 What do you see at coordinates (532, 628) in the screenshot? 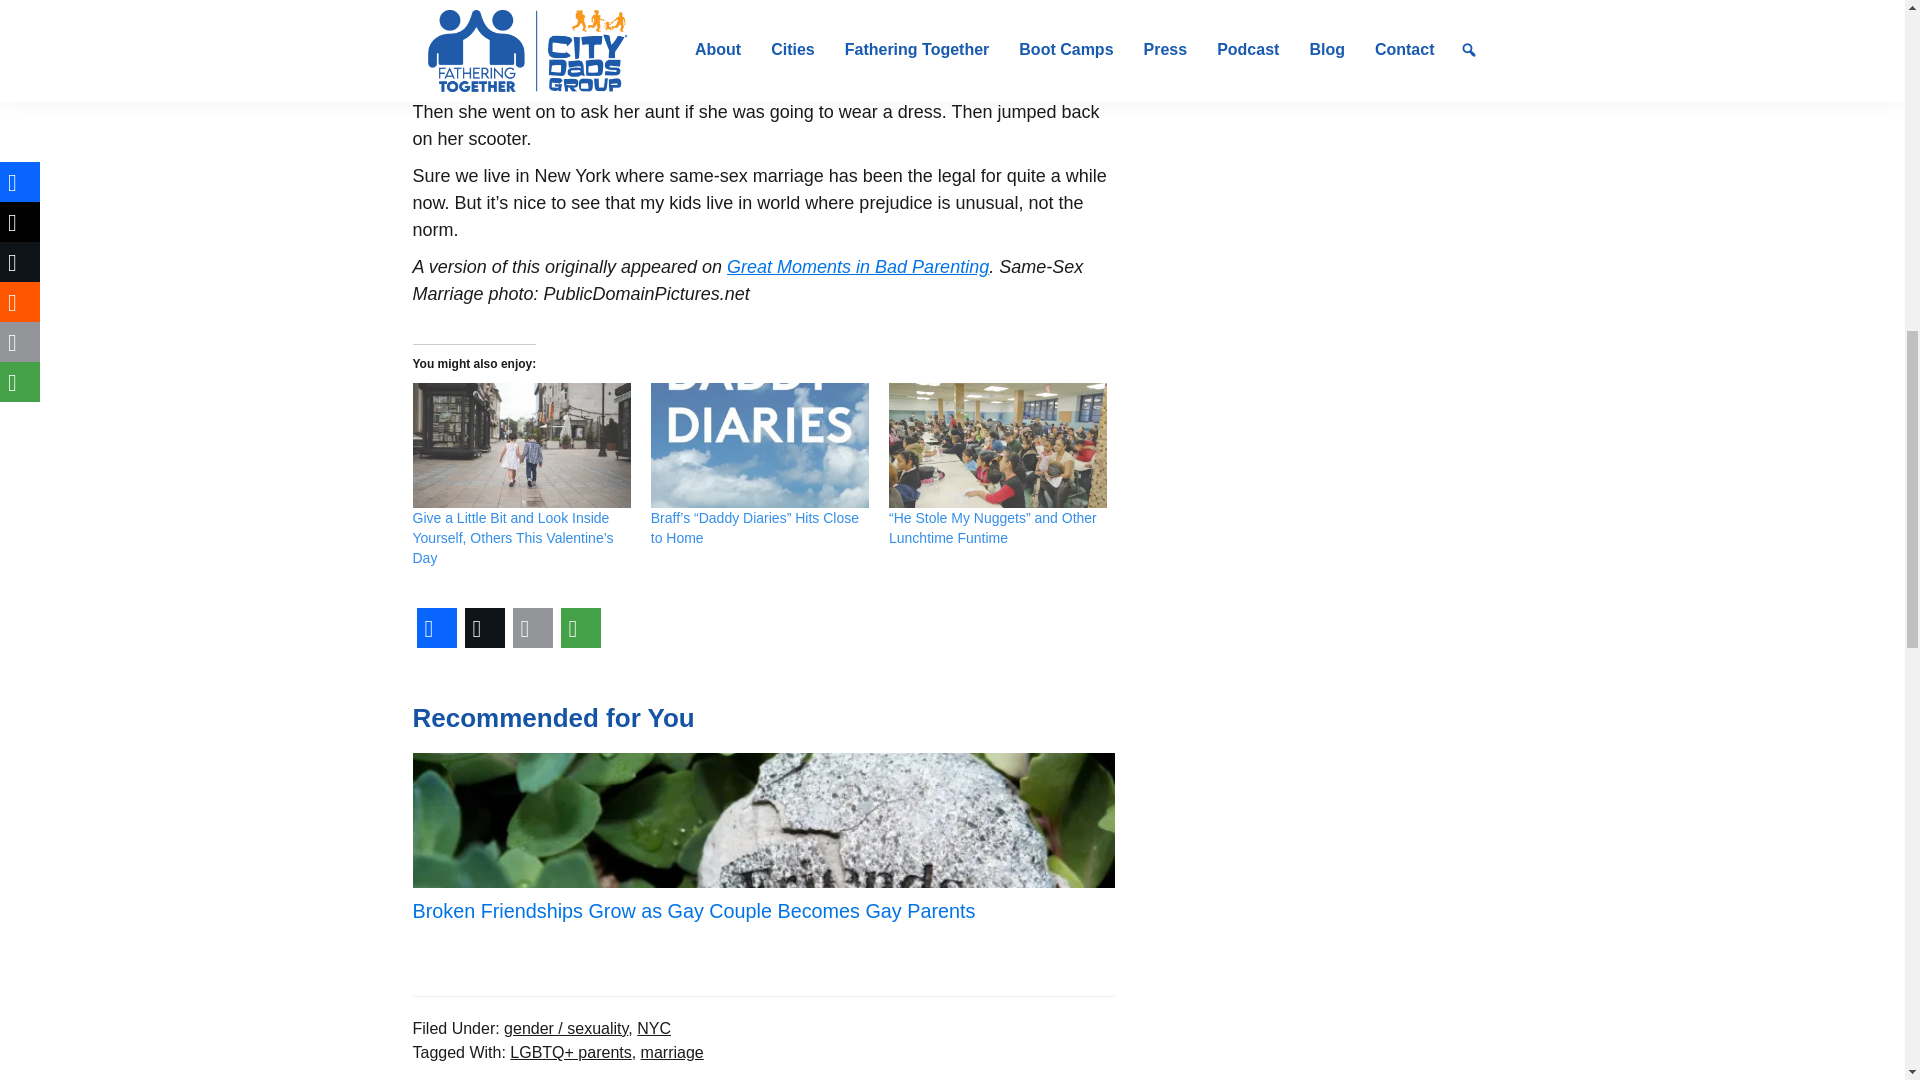
I see `Email This` at bounding box center [532, 628].